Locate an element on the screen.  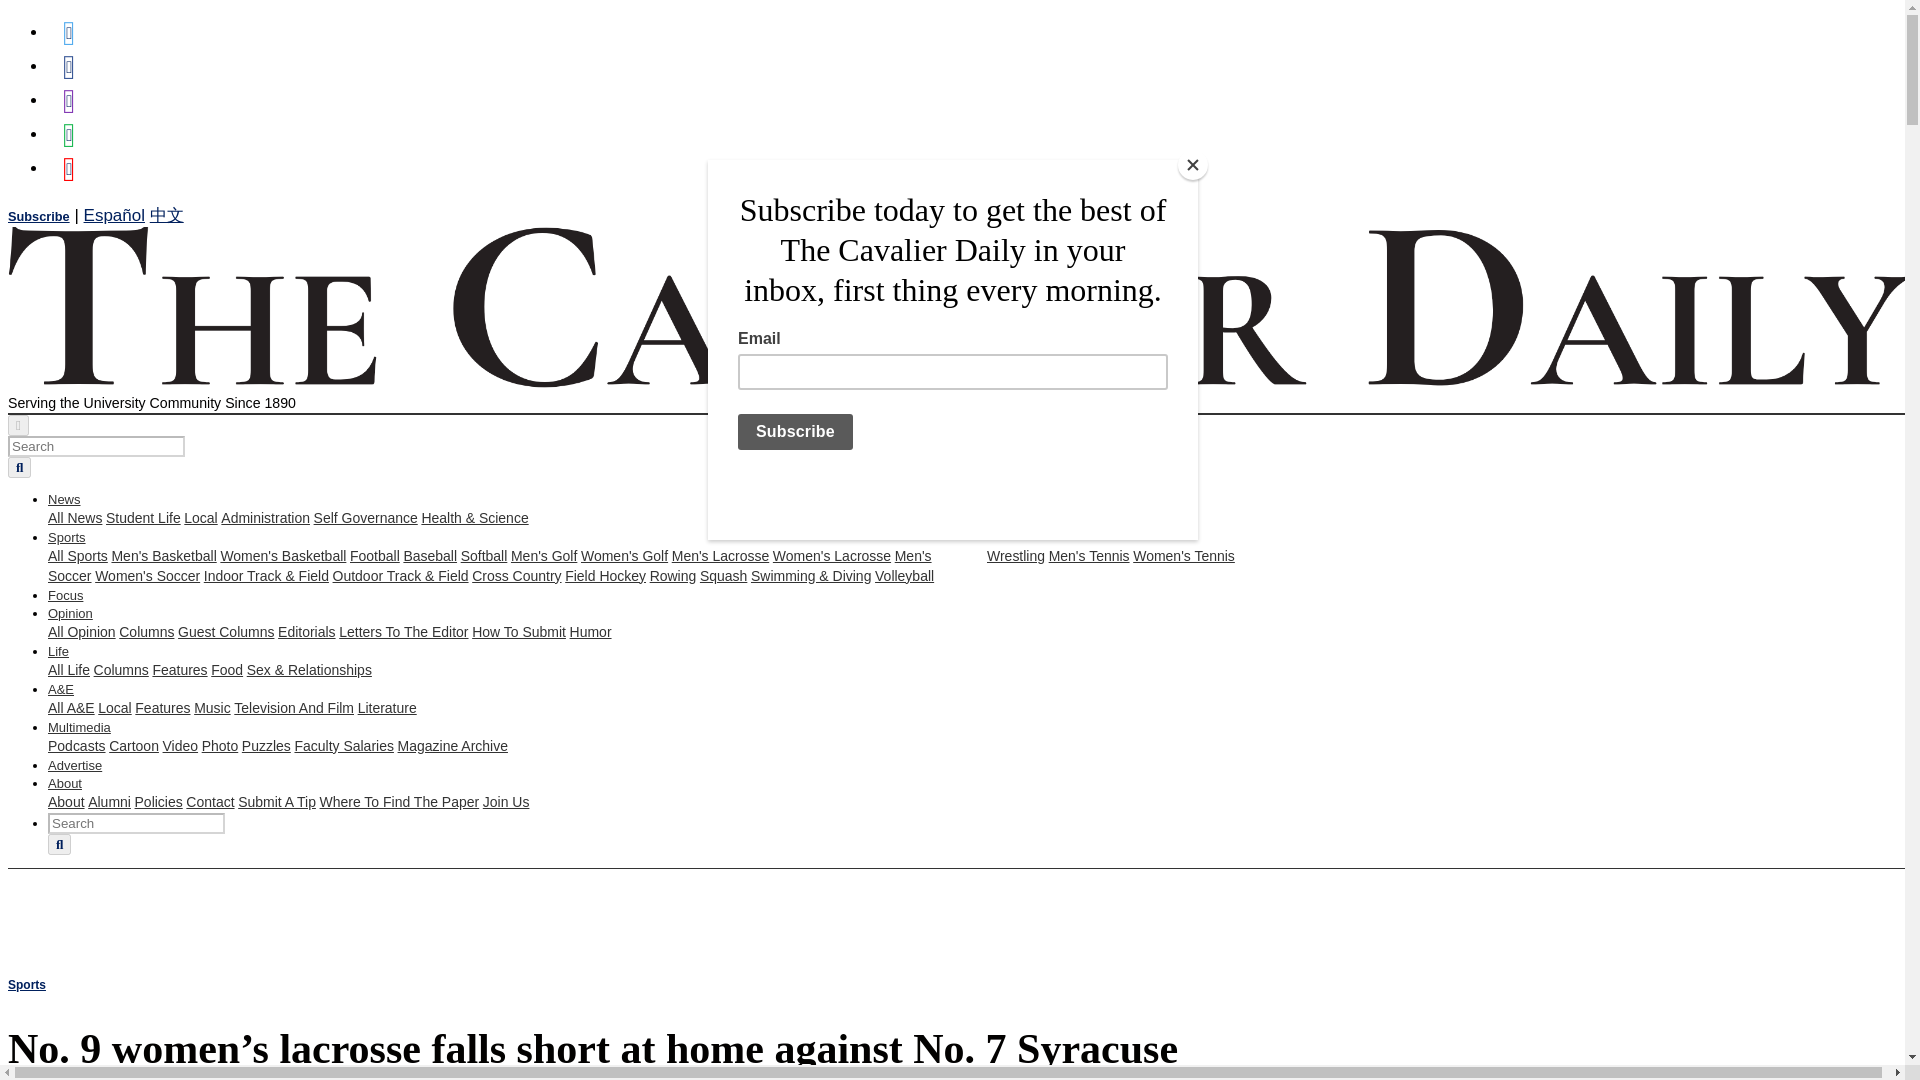
Women'S Lacrosse is located at coordinates (832, 555).